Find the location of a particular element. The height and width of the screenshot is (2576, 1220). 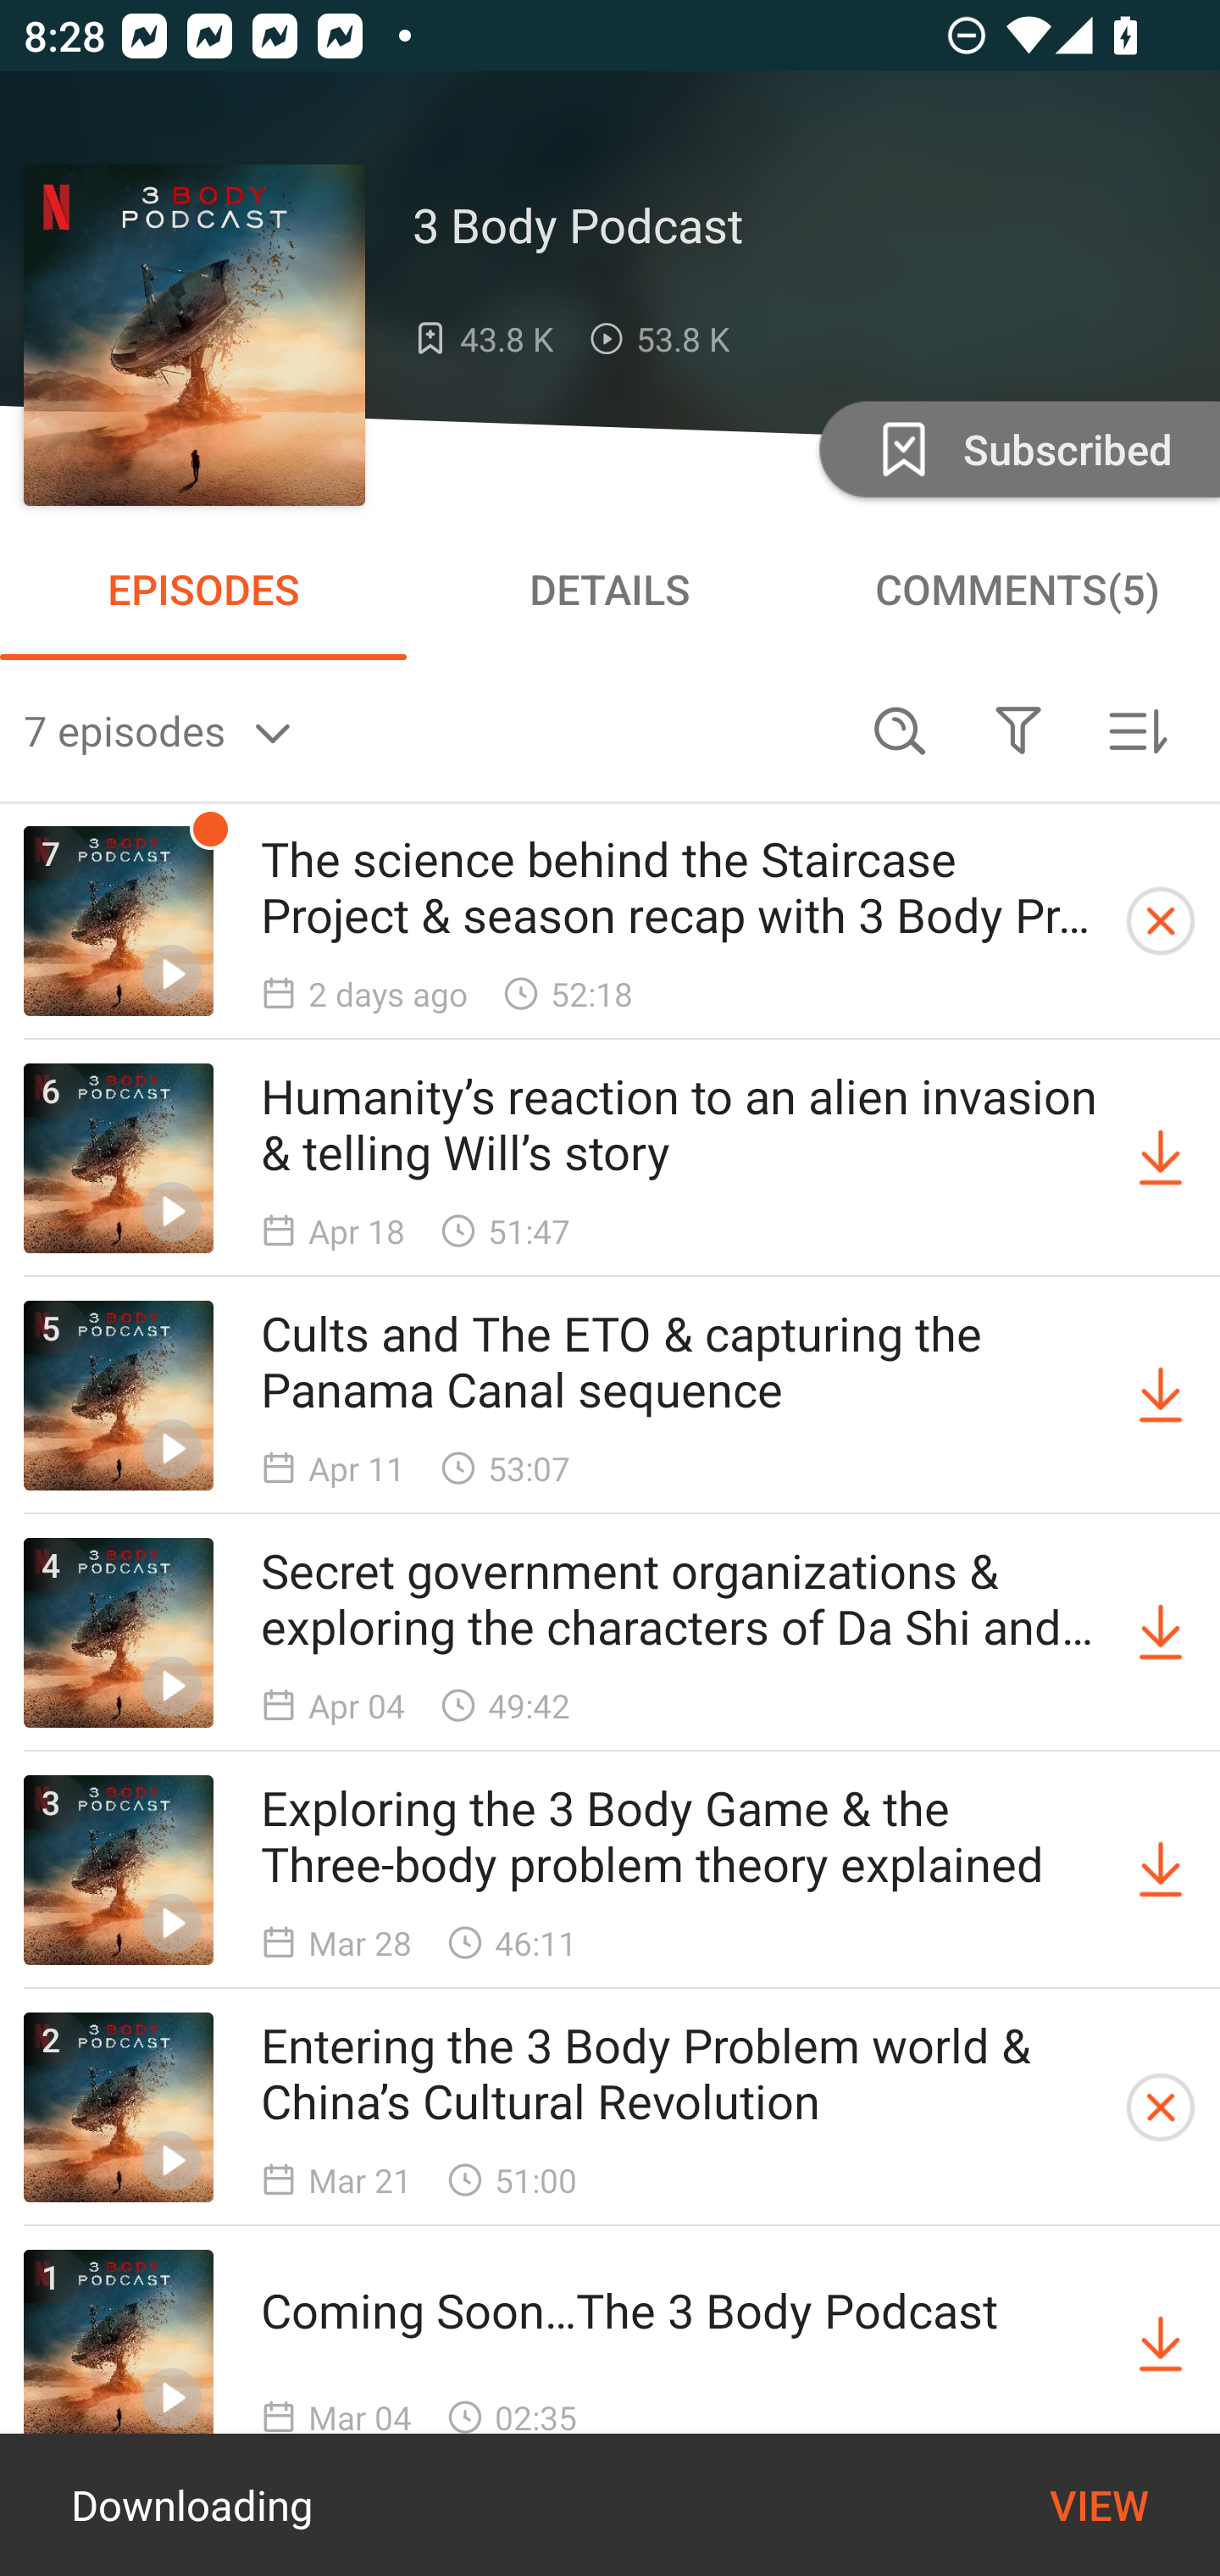

Unsubscribe Subscribed is located at coordinates (1017, 447).